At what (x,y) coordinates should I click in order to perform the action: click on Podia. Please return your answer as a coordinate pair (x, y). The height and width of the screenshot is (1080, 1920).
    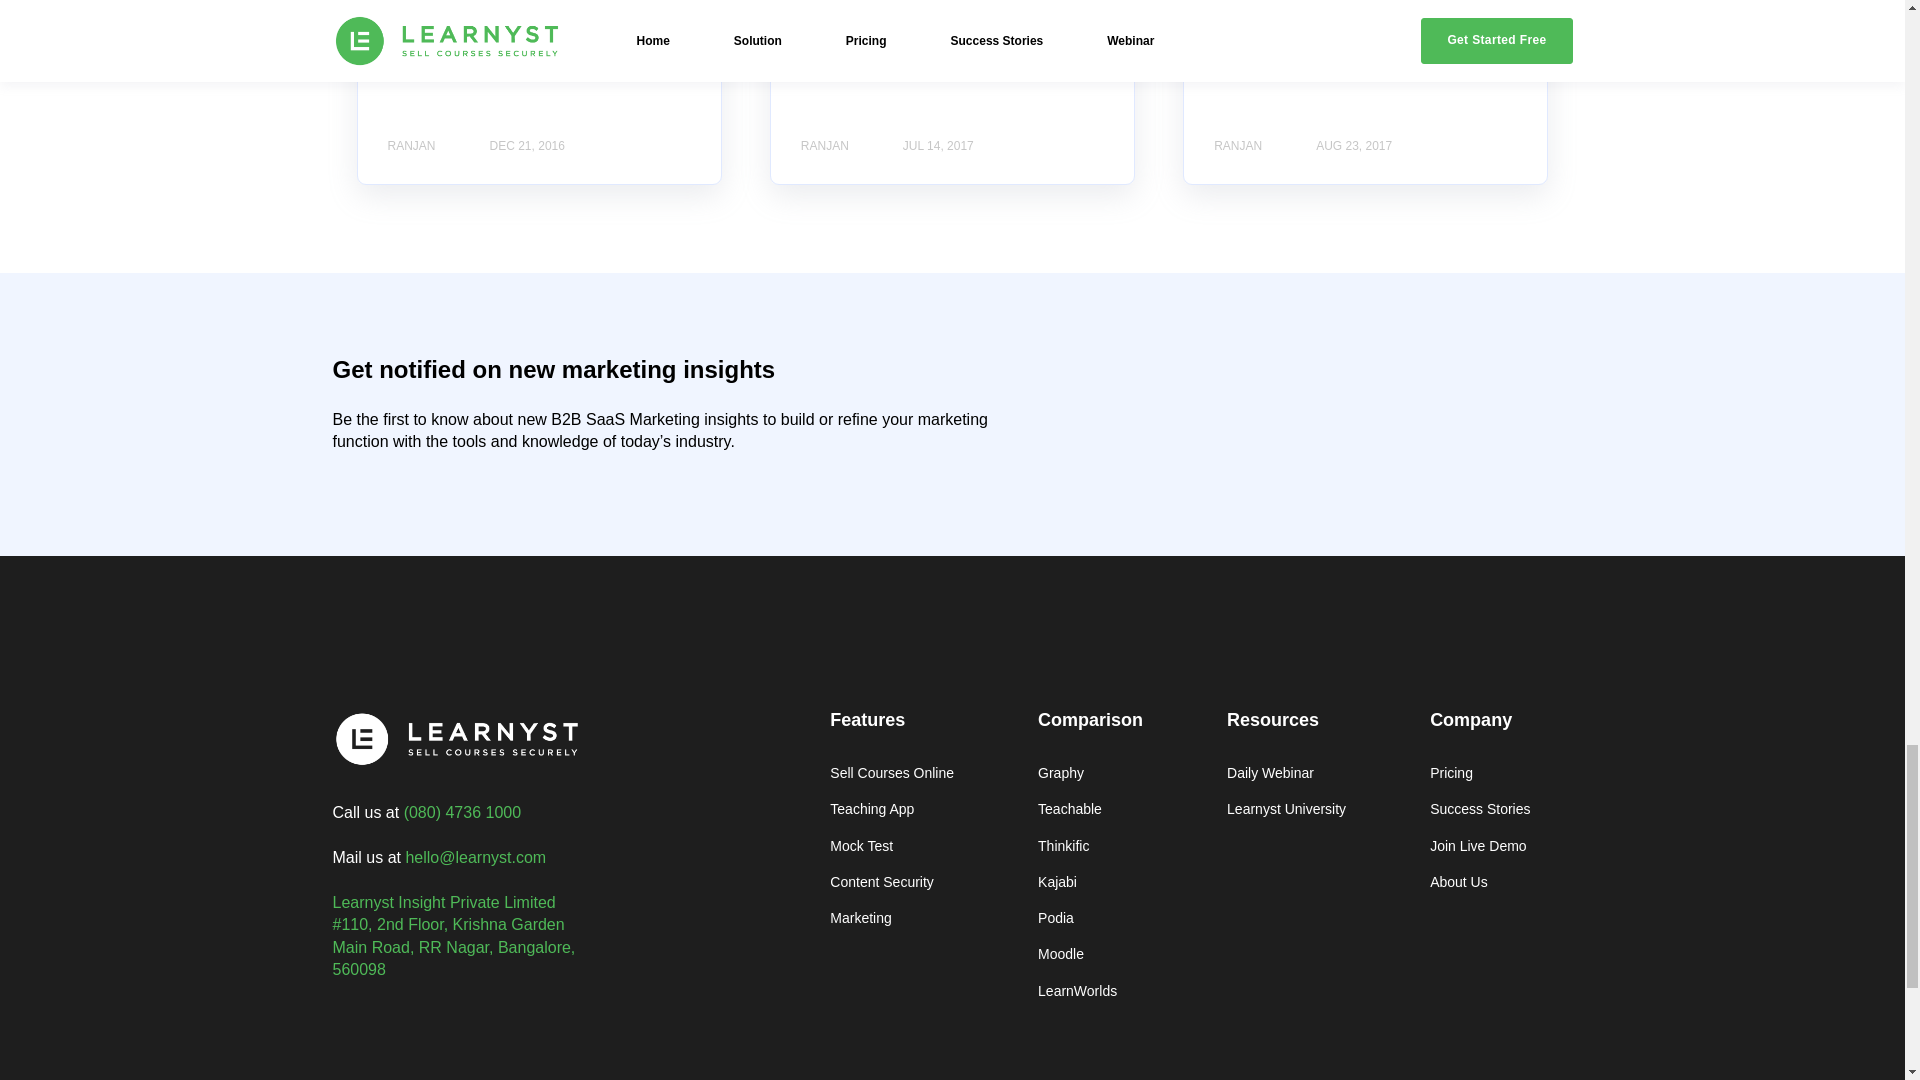
    Looking at the image, I should click on (1090, 918).